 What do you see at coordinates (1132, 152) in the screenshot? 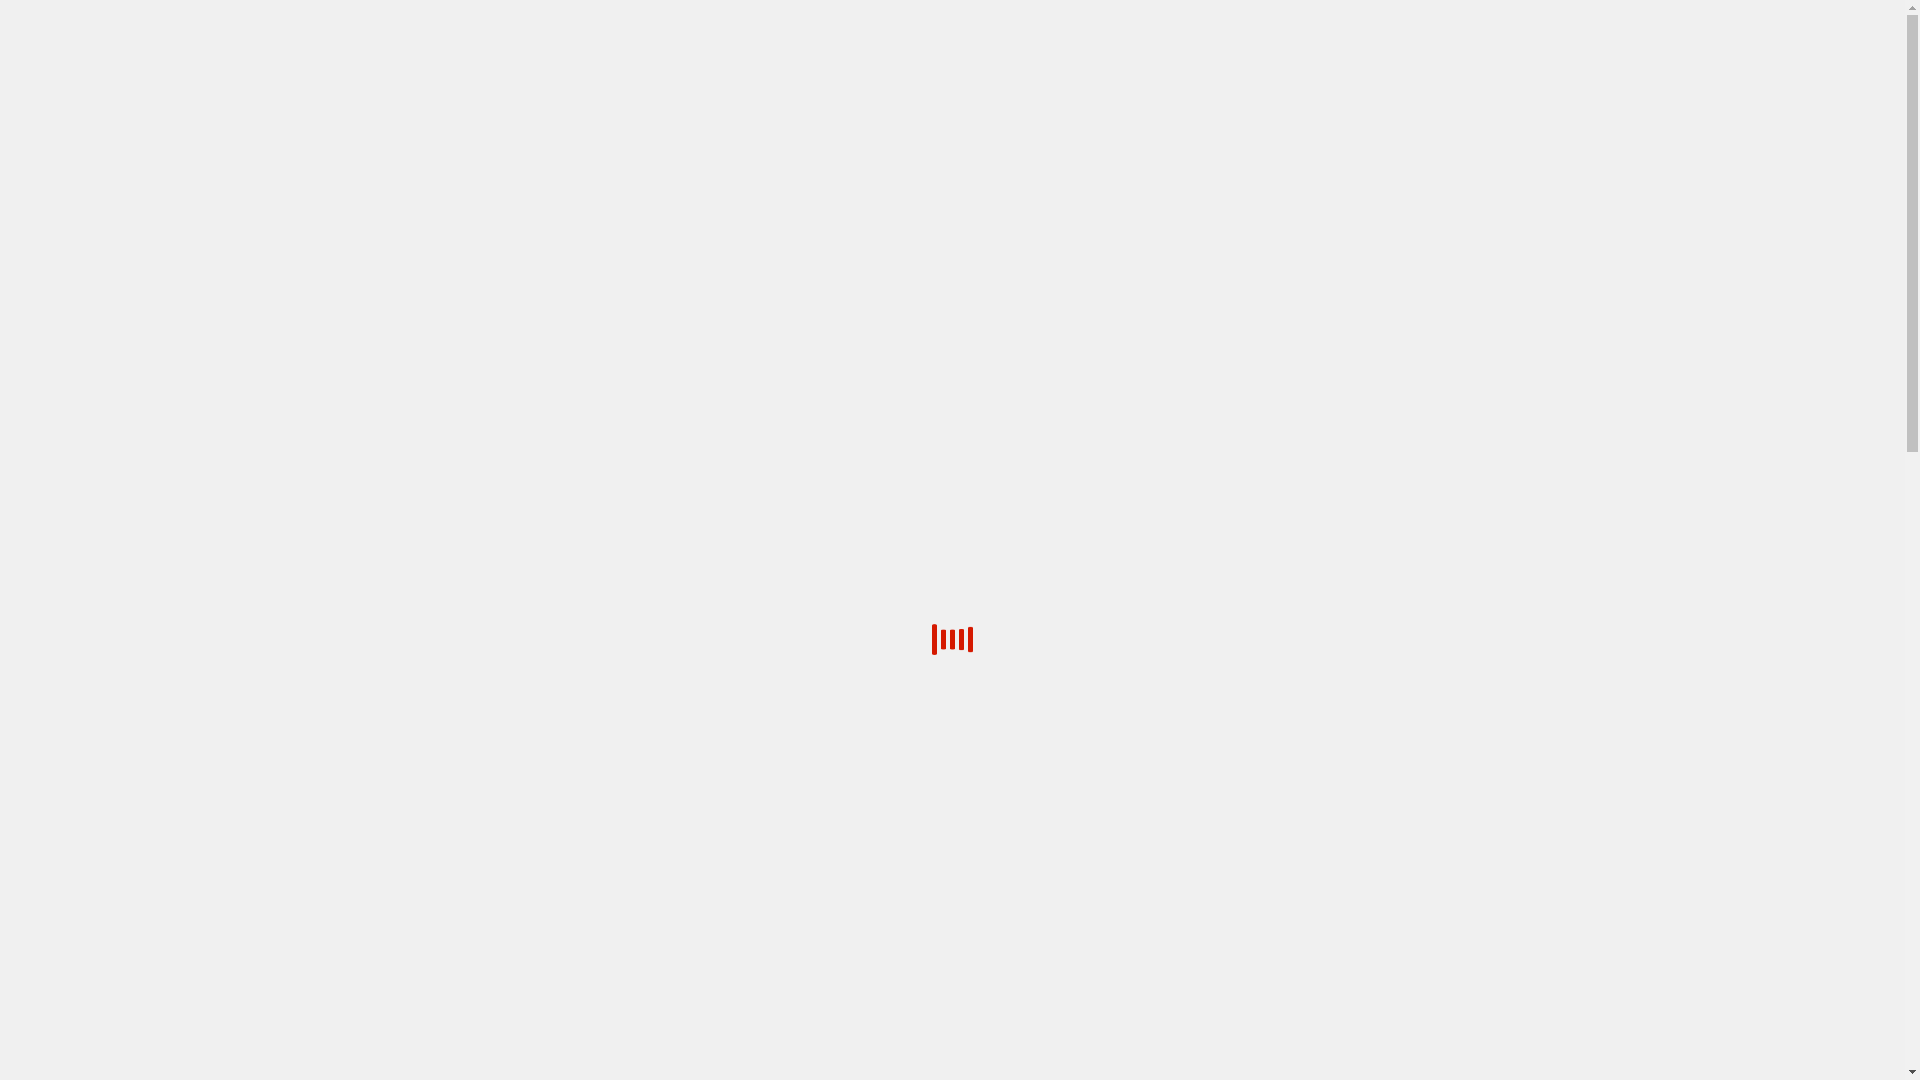
I see `CONTACTO` at bounding box center [1132, 152].